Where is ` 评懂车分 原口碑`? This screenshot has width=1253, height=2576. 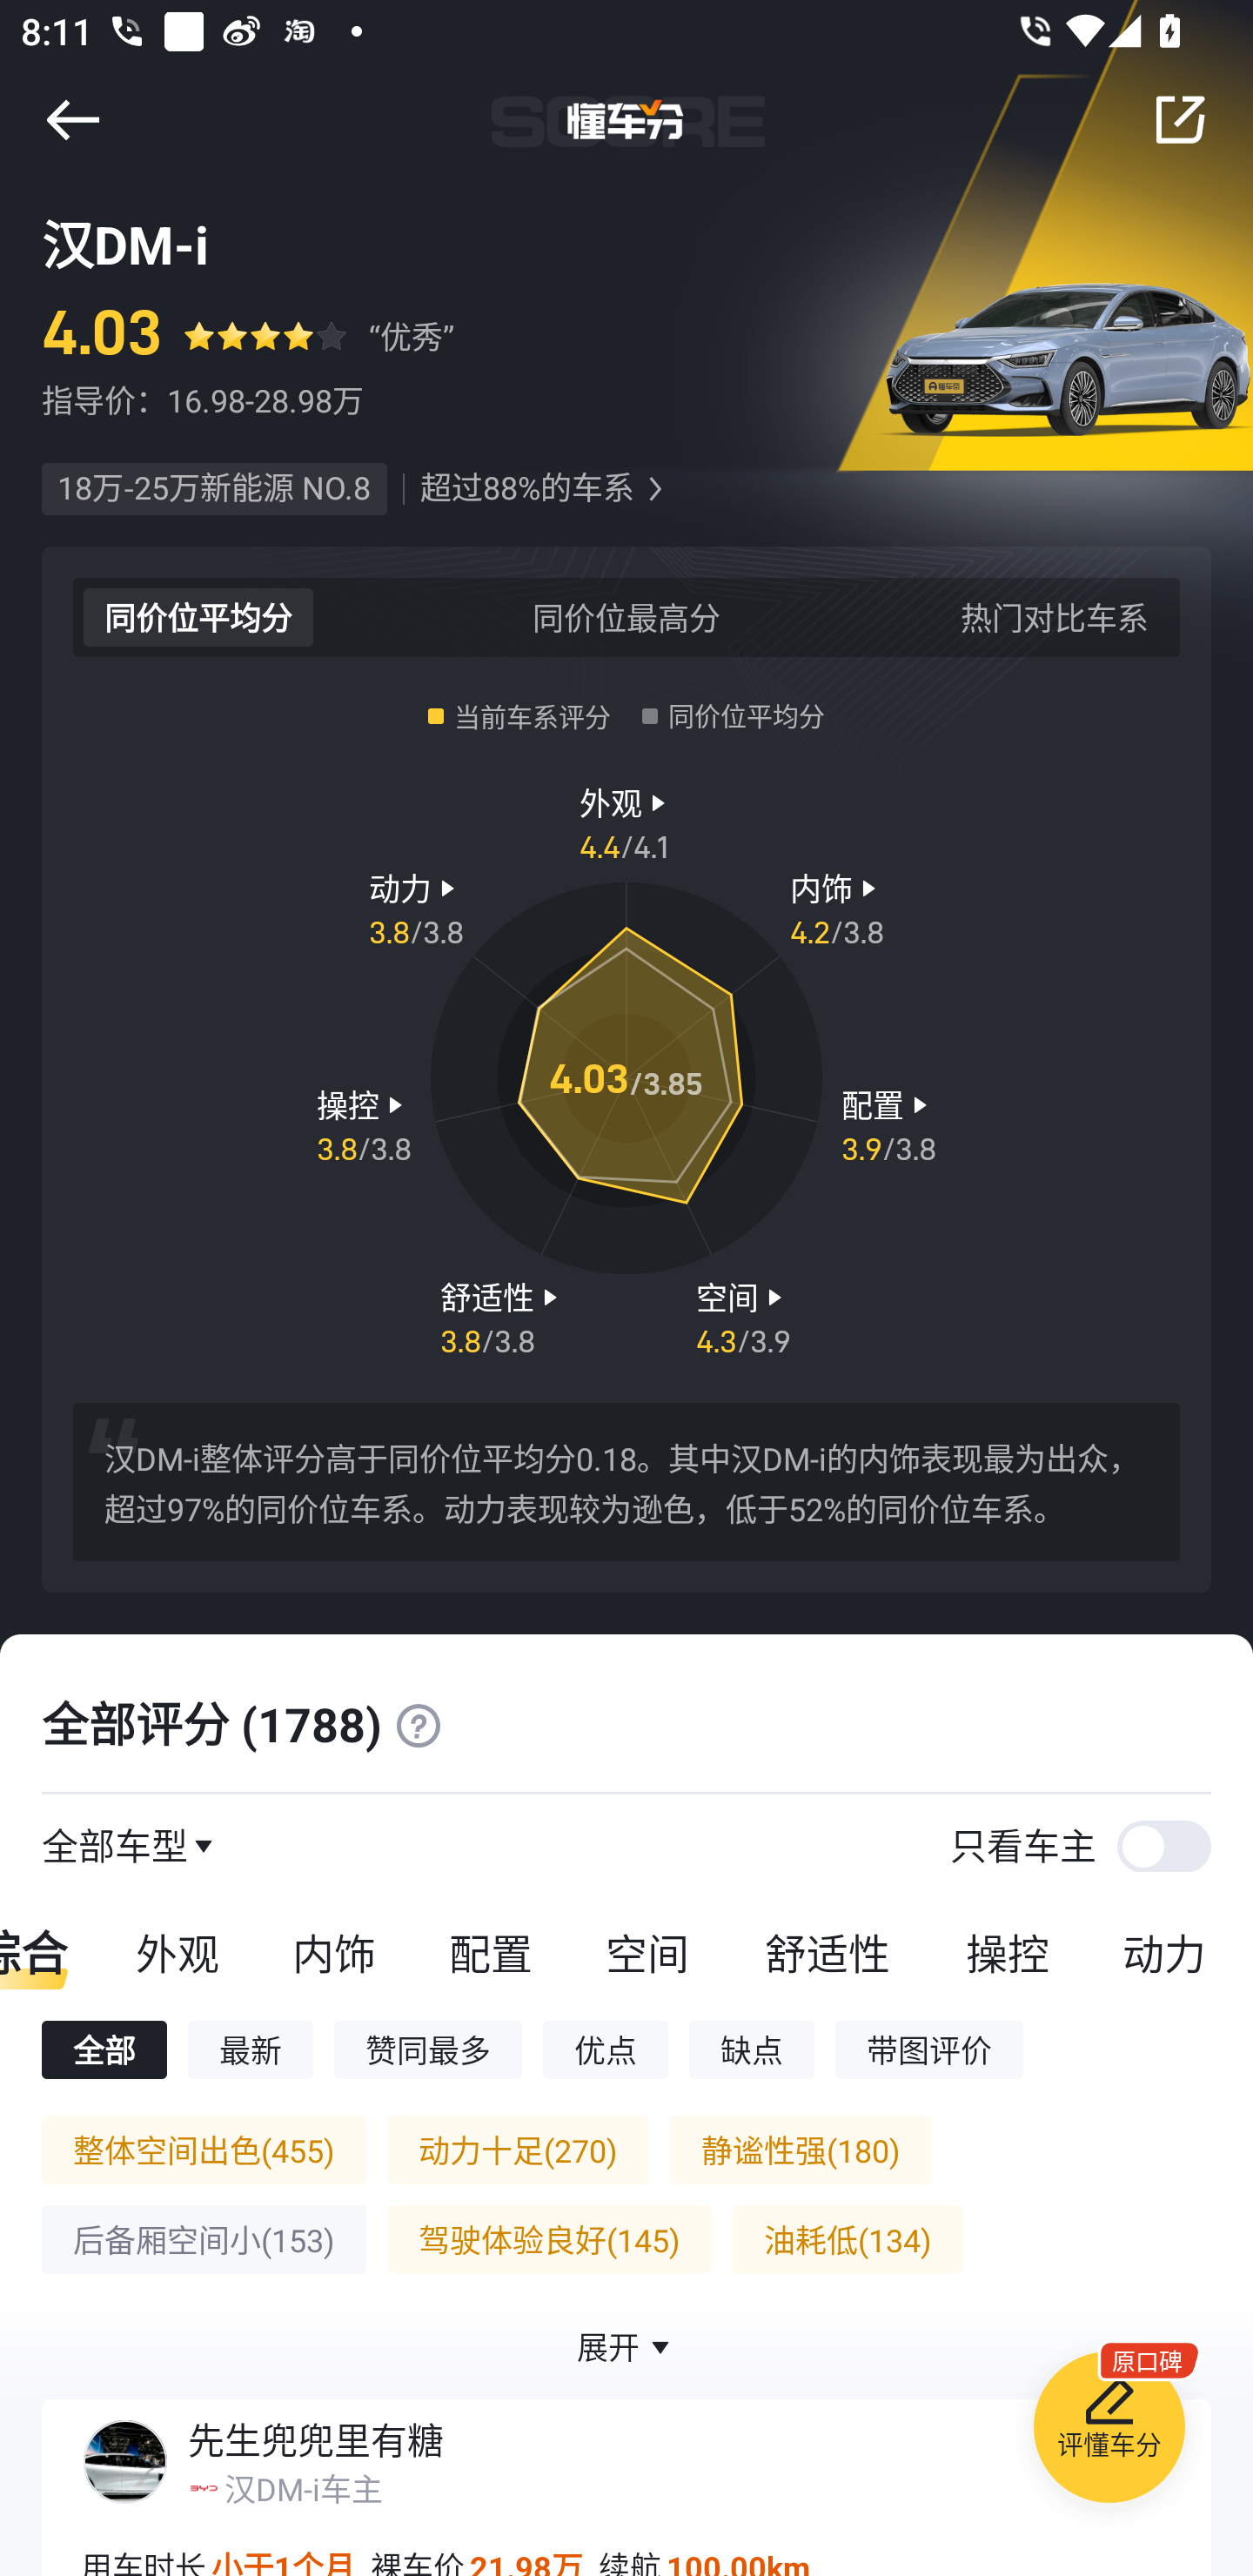
 评懂车分 原口碑 is located at coordinates (1109, 2432).